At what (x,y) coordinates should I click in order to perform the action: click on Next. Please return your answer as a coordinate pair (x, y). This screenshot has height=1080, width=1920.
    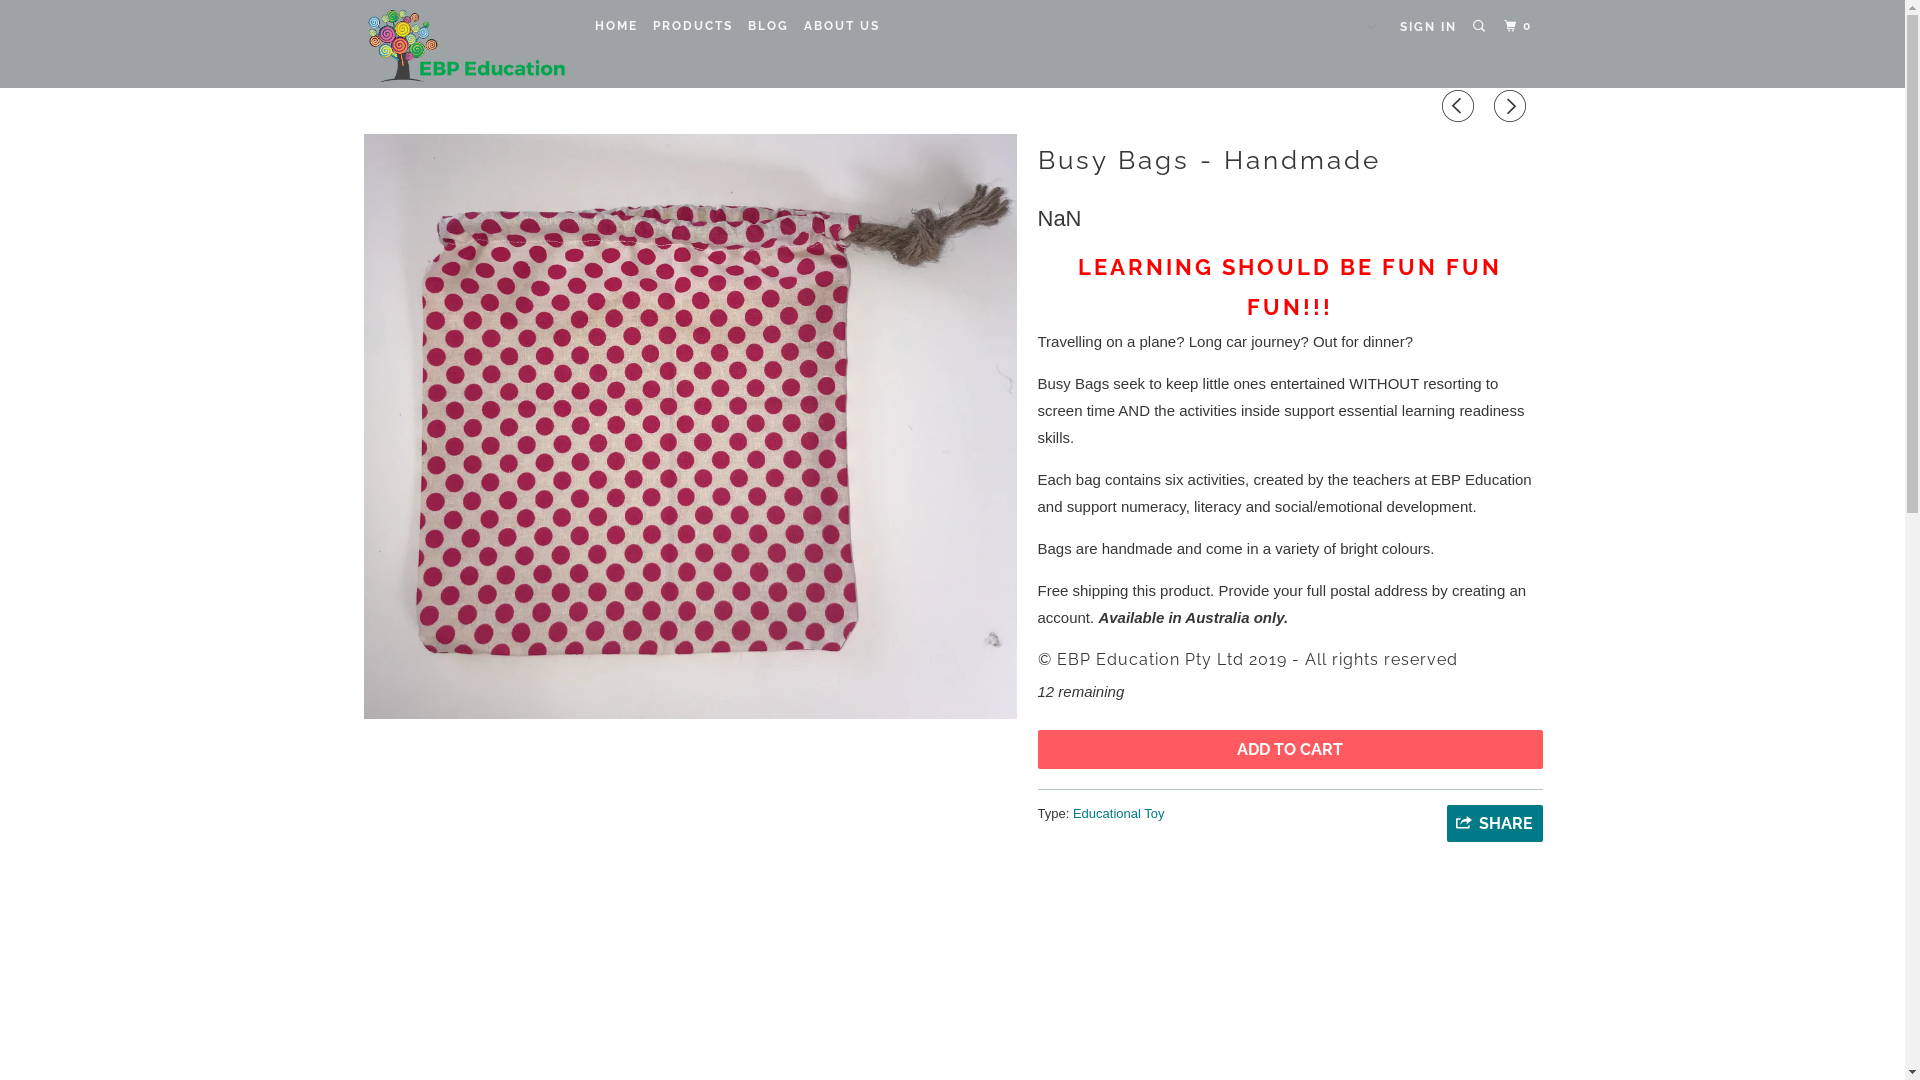
    Looking at the image, I should click on (1513, 106).